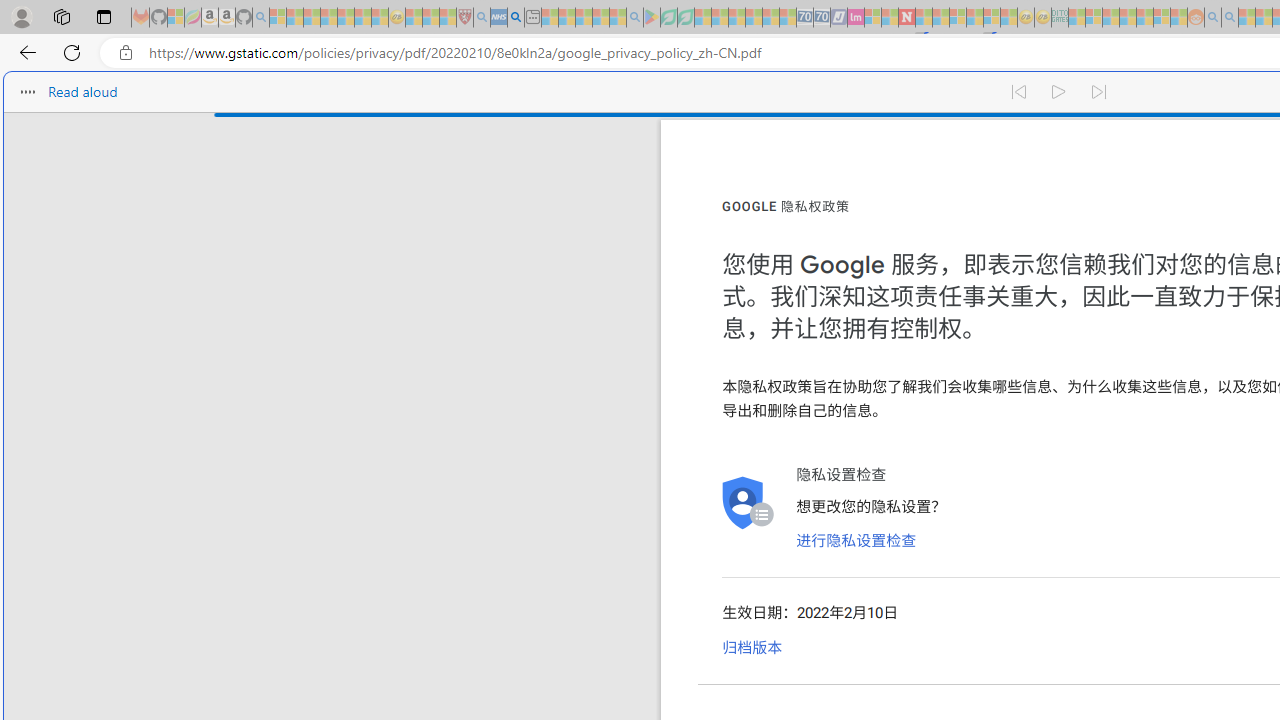  Describe the element at coordinates (855, 18) in the screenshot. I see `Jobs - lastminute.com Investor Portal - Sleeping` at that location.